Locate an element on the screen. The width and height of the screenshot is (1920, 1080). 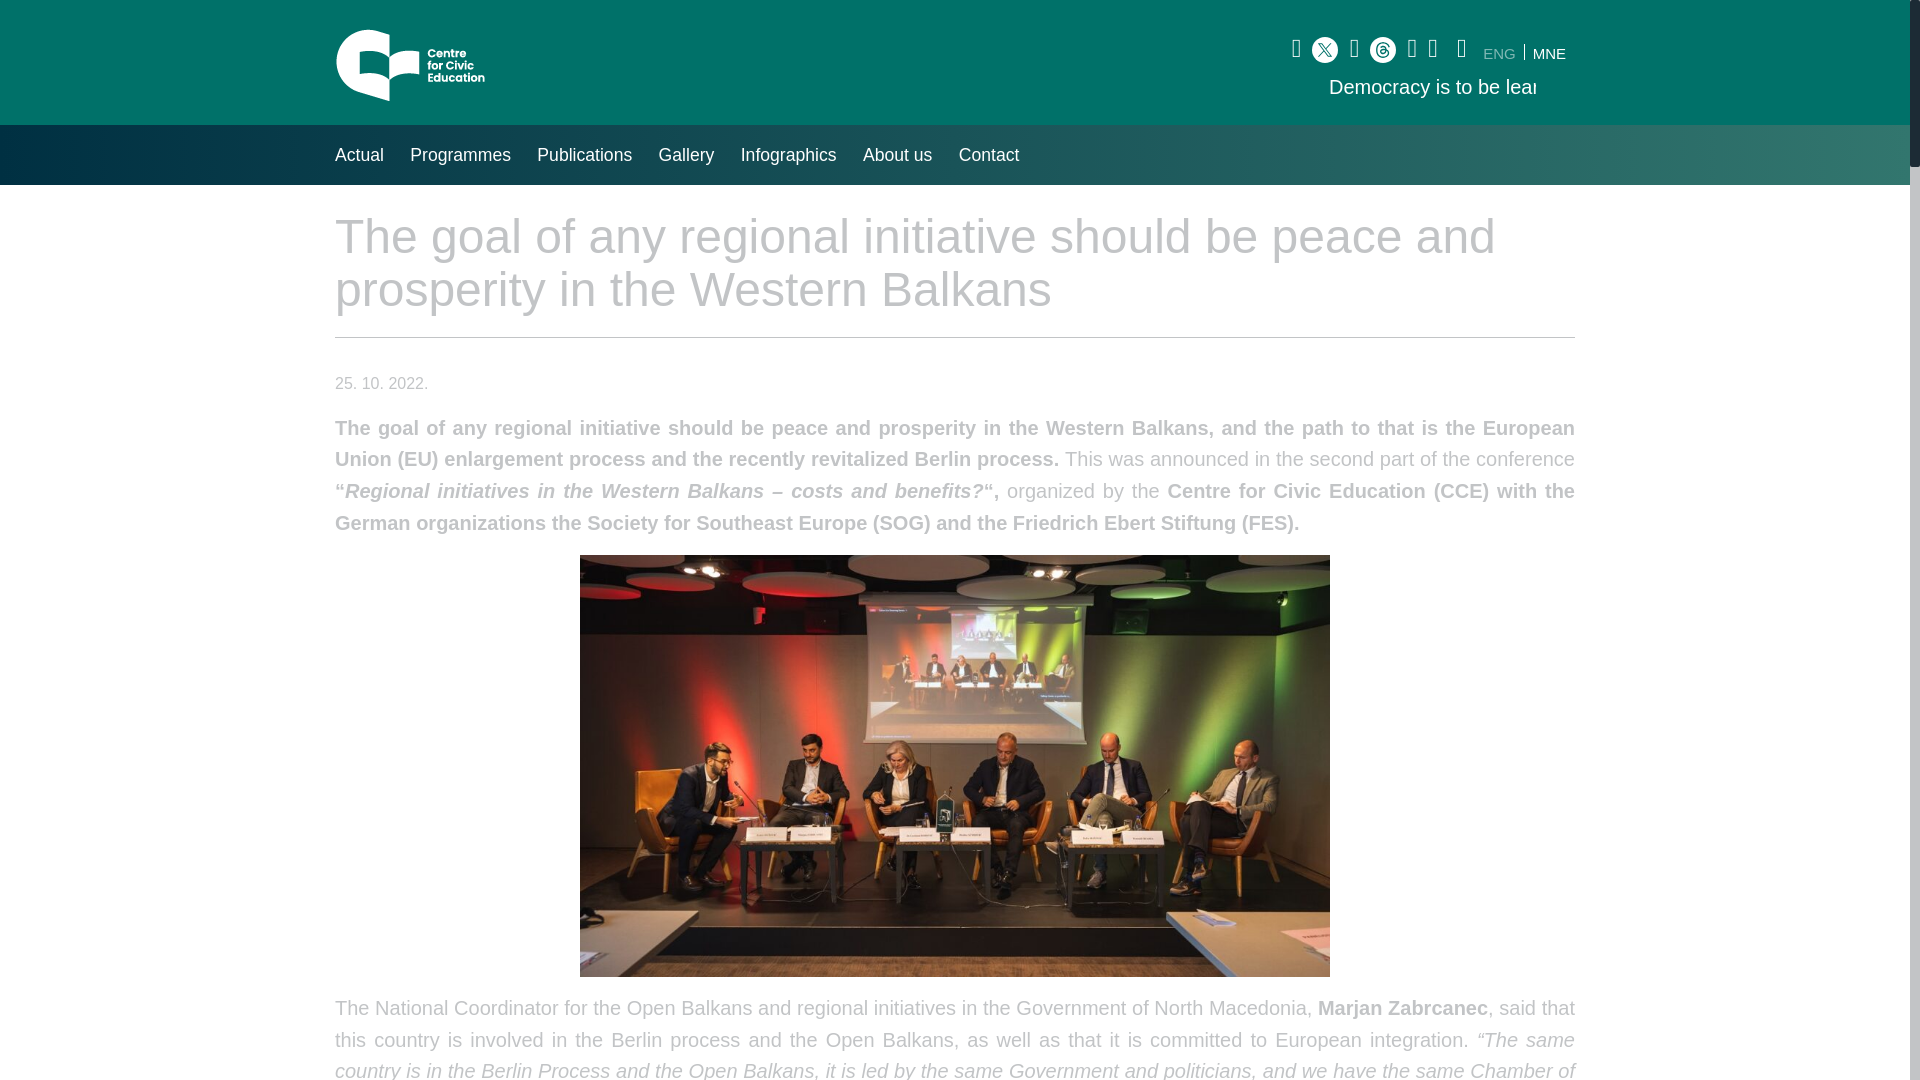
Gallery is located at coordinates (686, 154).